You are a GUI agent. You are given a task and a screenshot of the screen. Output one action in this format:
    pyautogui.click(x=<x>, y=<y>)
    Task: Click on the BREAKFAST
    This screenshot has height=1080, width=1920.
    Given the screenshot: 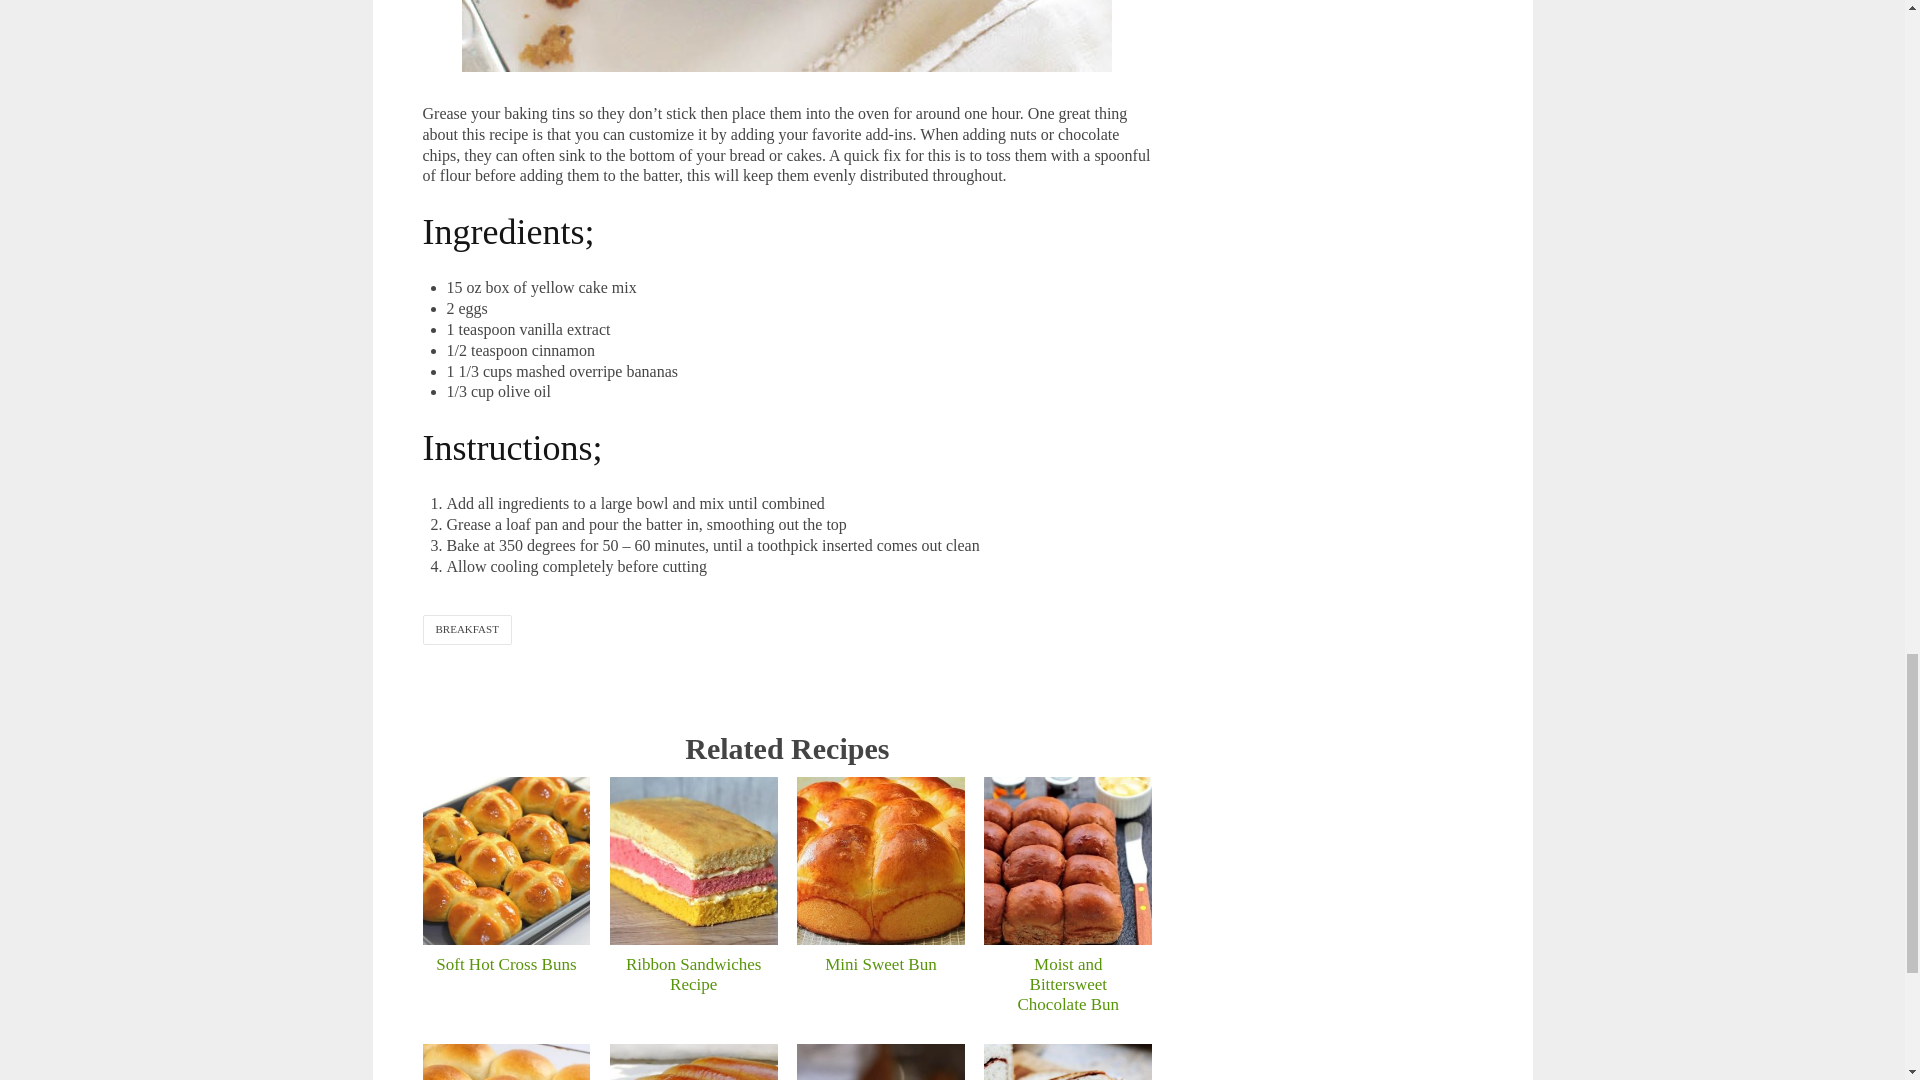 What is the action you would take?
    pyautogui.click(x=466, y=628)
    